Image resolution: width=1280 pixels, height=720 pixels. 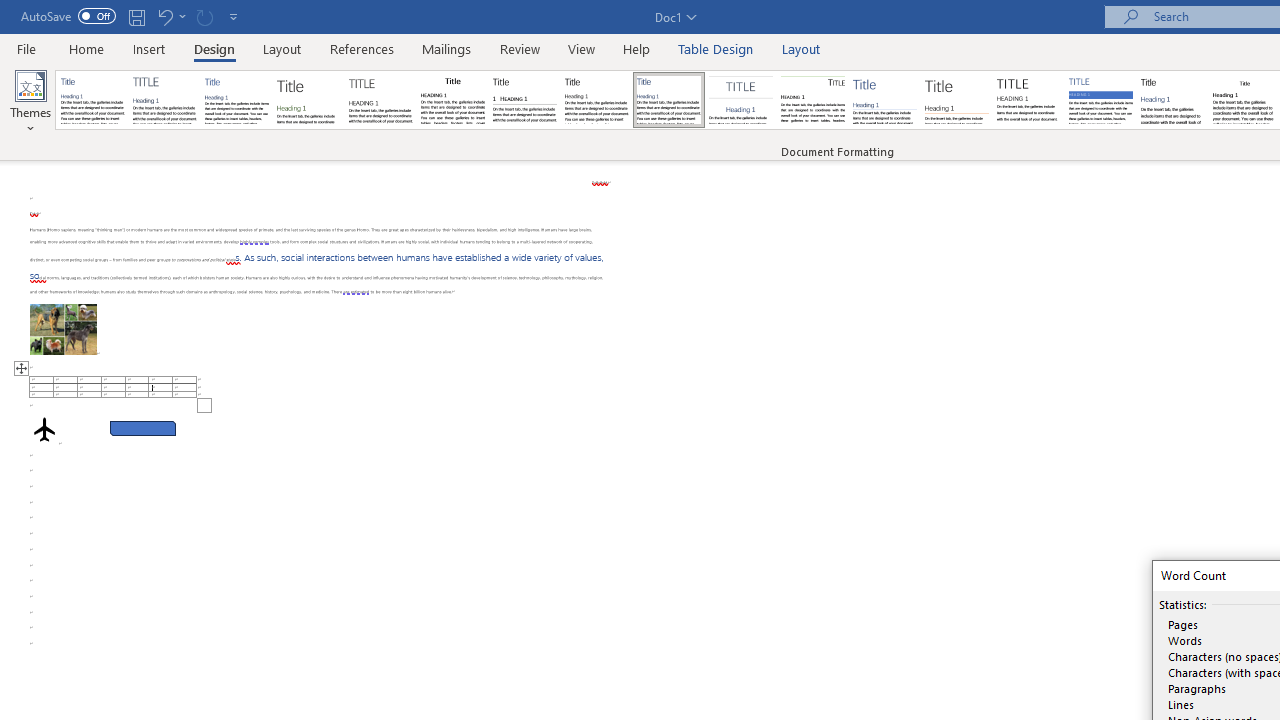 What do you see at coordinates (520, 48) in the screenshot?
I see `Review` at bounding box center [520, 48].